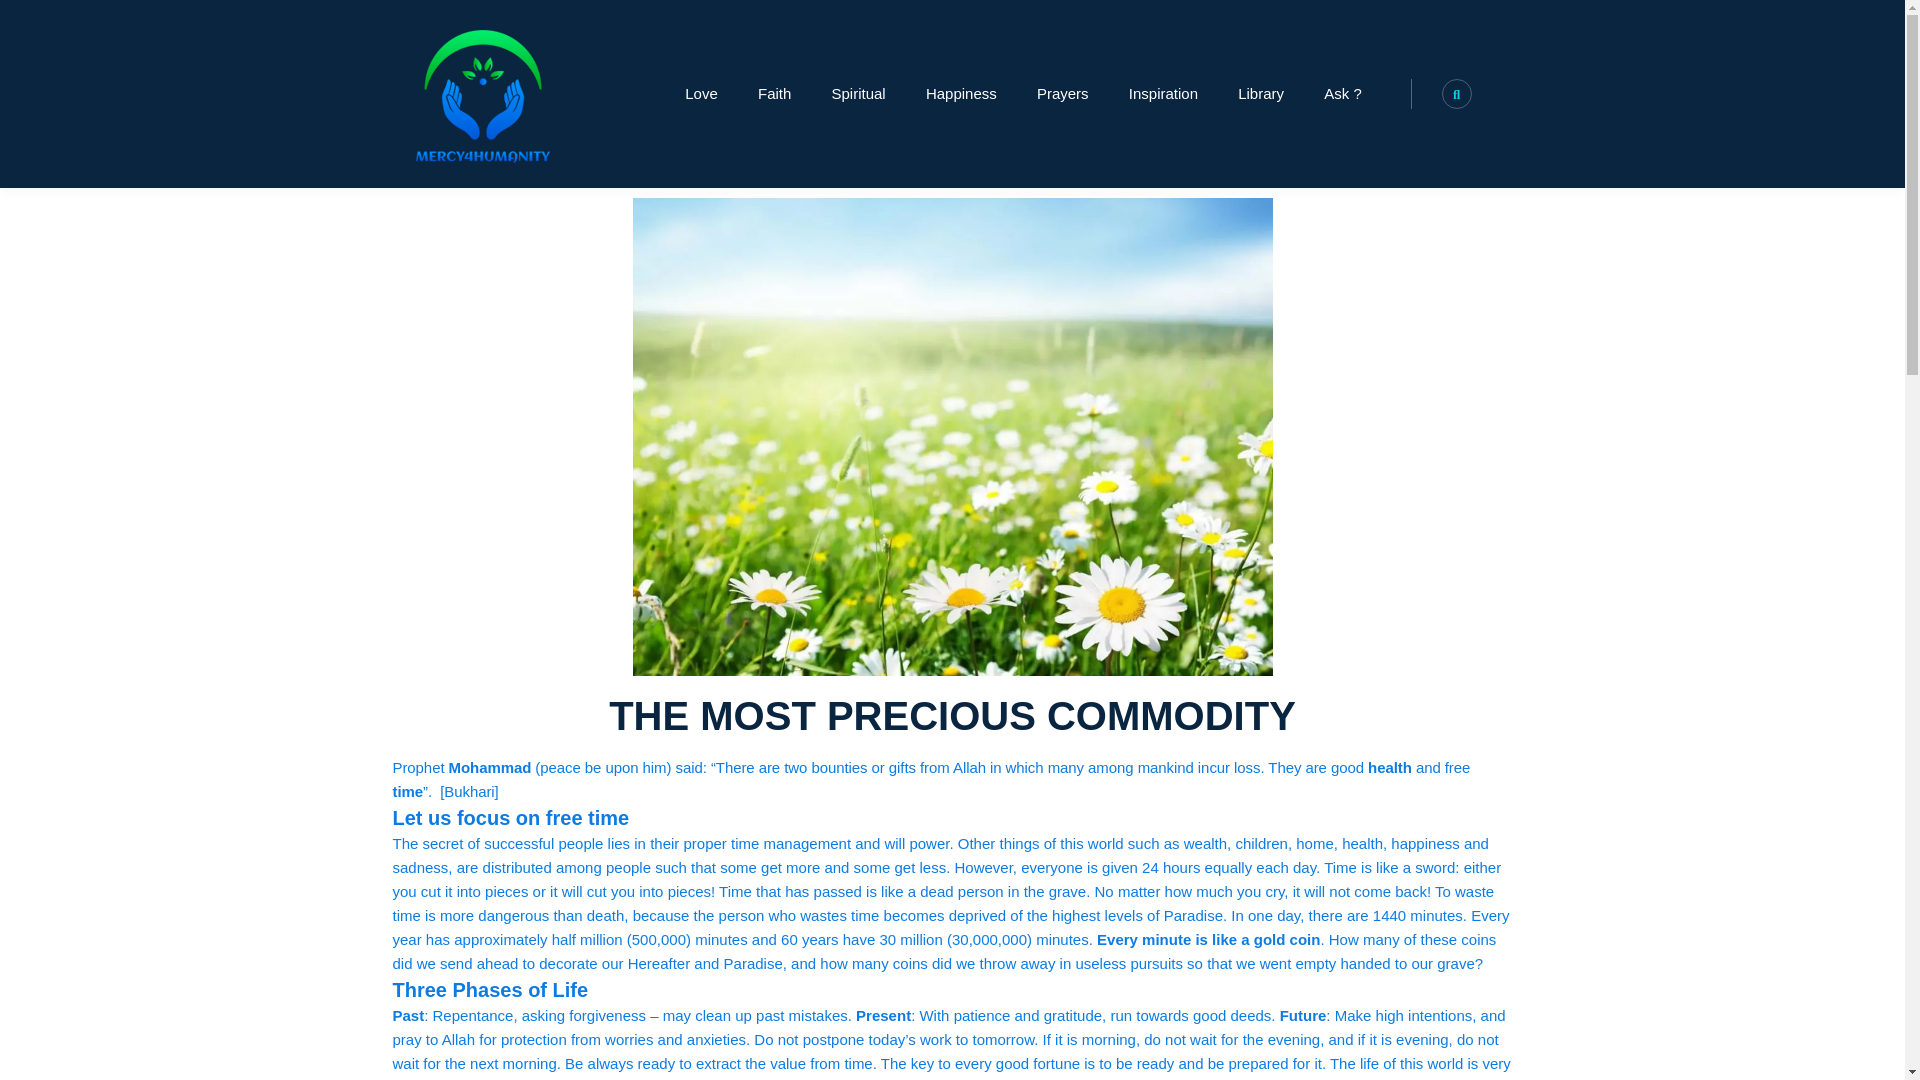  I want to click on Happiness, so click(962, 94).